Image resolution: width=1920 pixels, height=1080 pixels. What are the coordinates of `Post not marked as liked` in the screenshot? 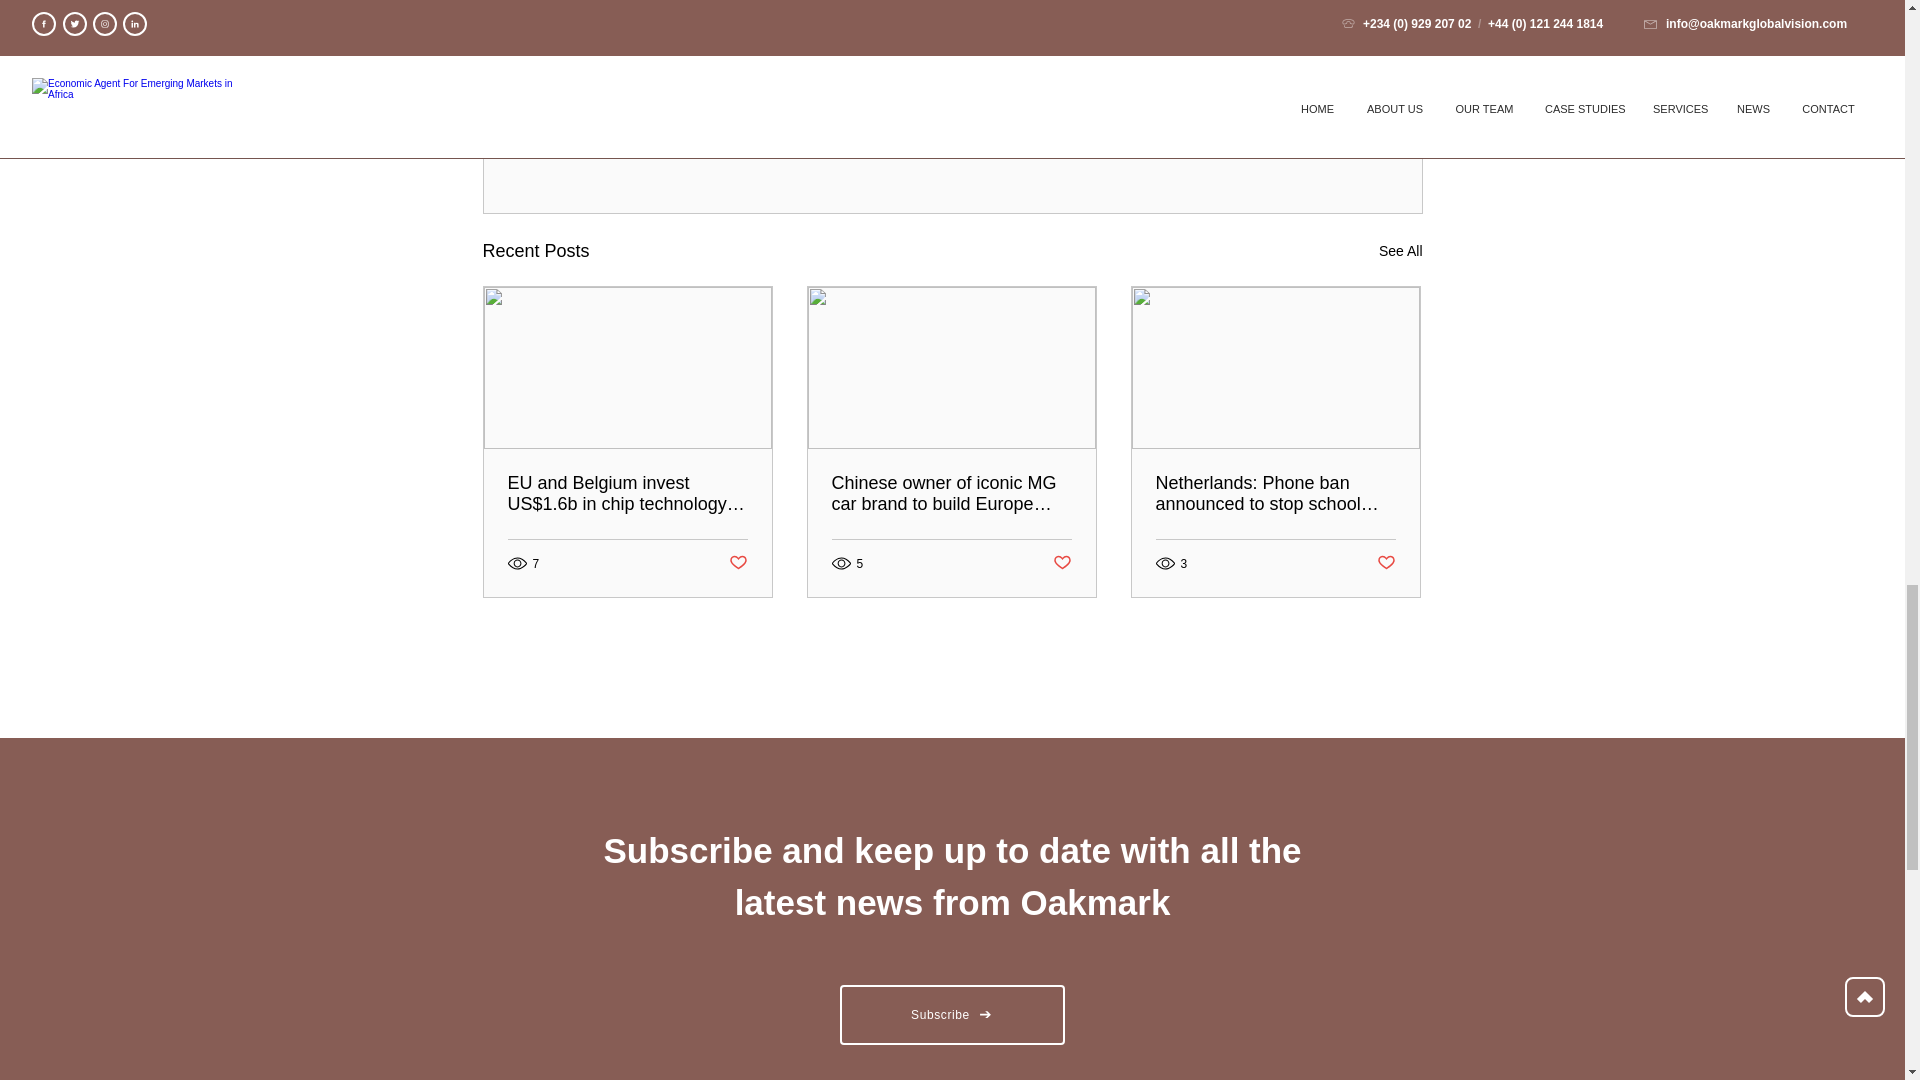 It's located at (1062, 562).